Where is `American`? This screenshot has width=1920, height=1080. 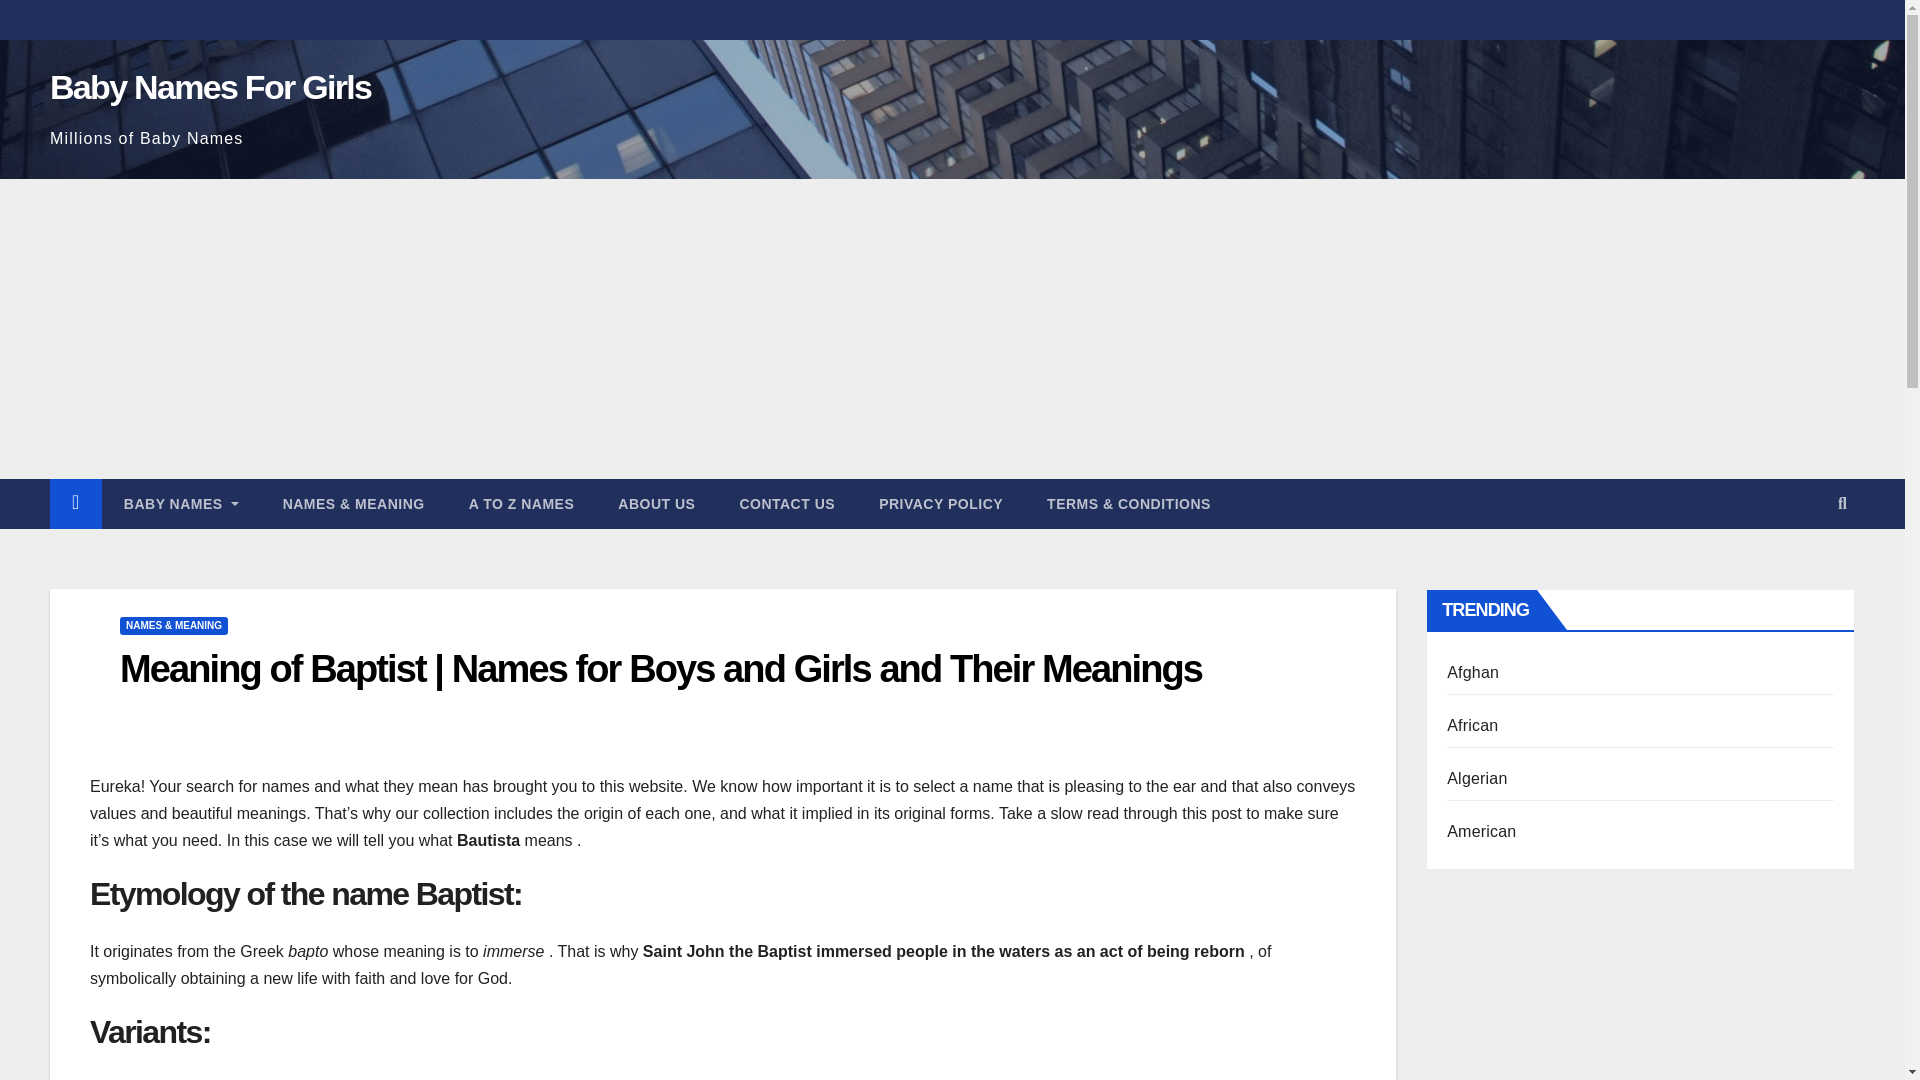
American is located at coordinates (1482, 831).